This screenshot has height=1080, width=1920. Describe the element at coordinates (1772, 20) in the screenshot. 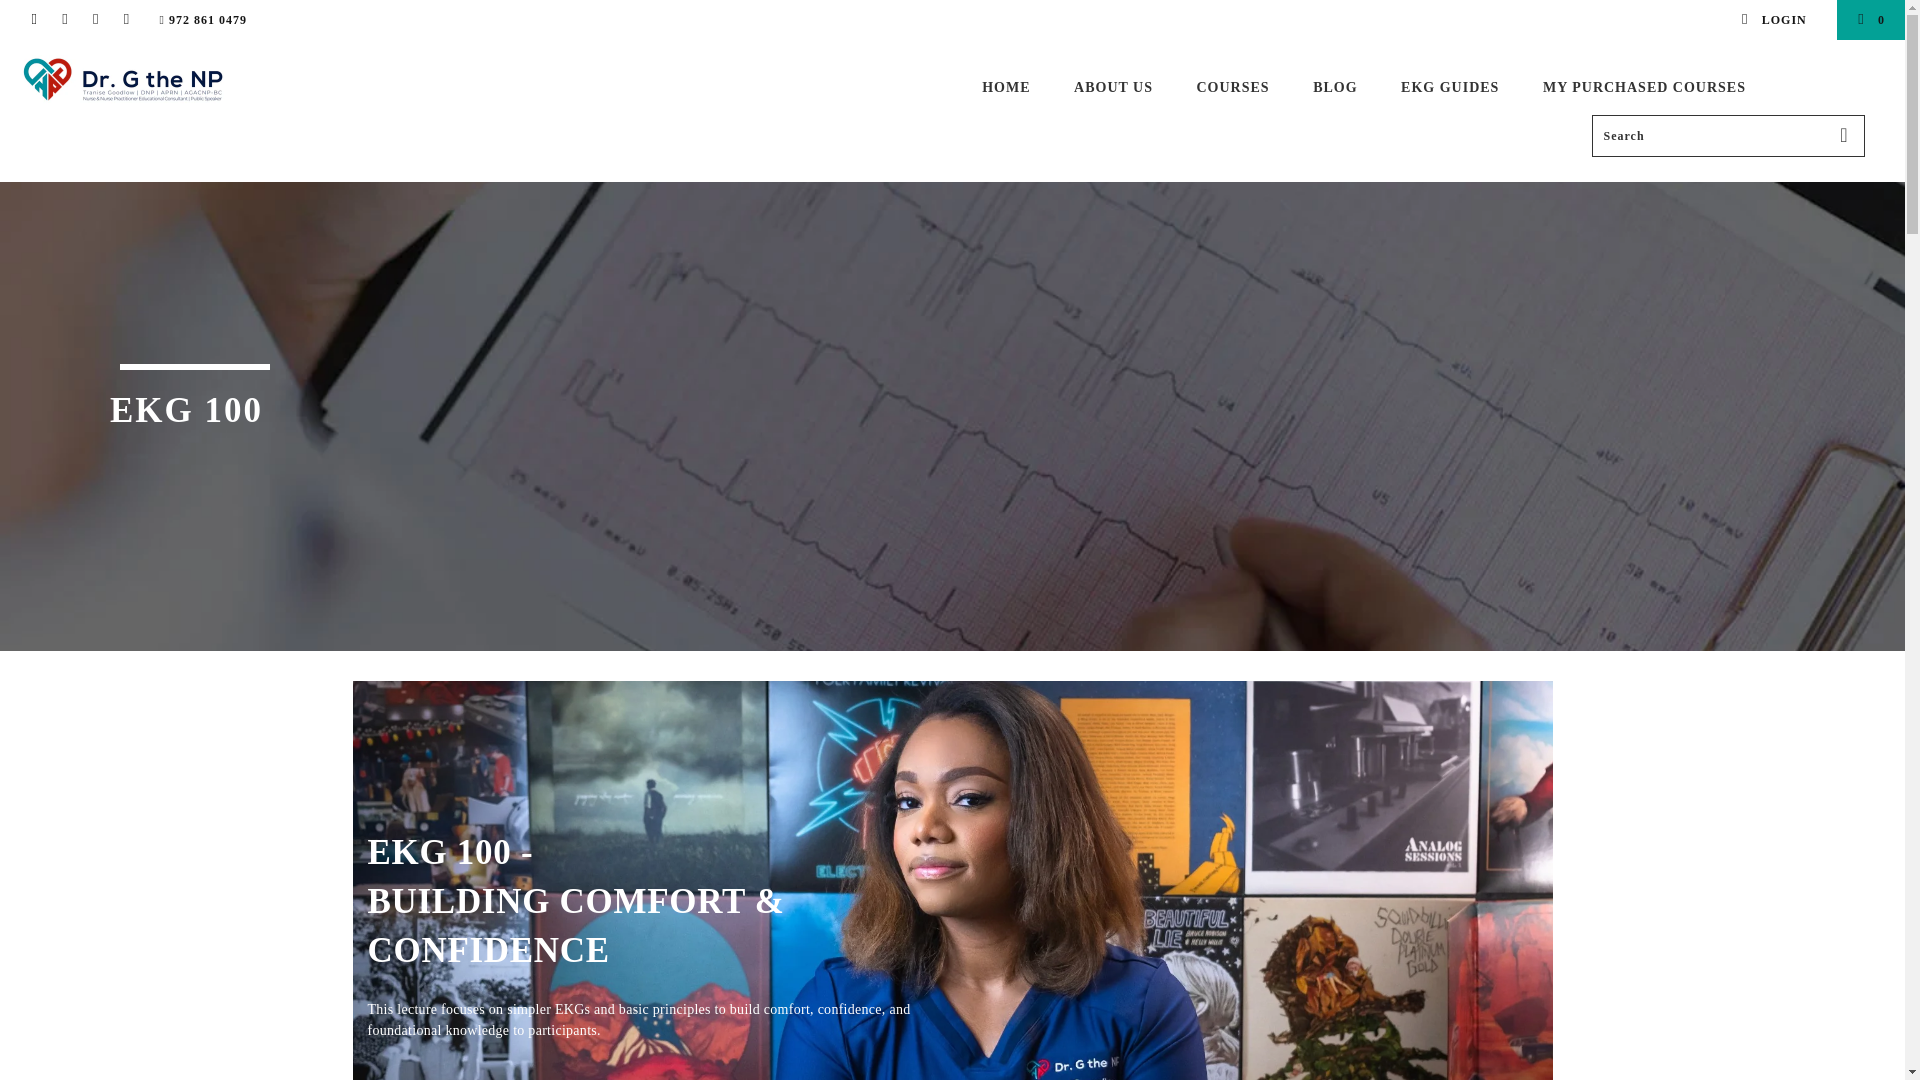

I see `My Account ` at that location.